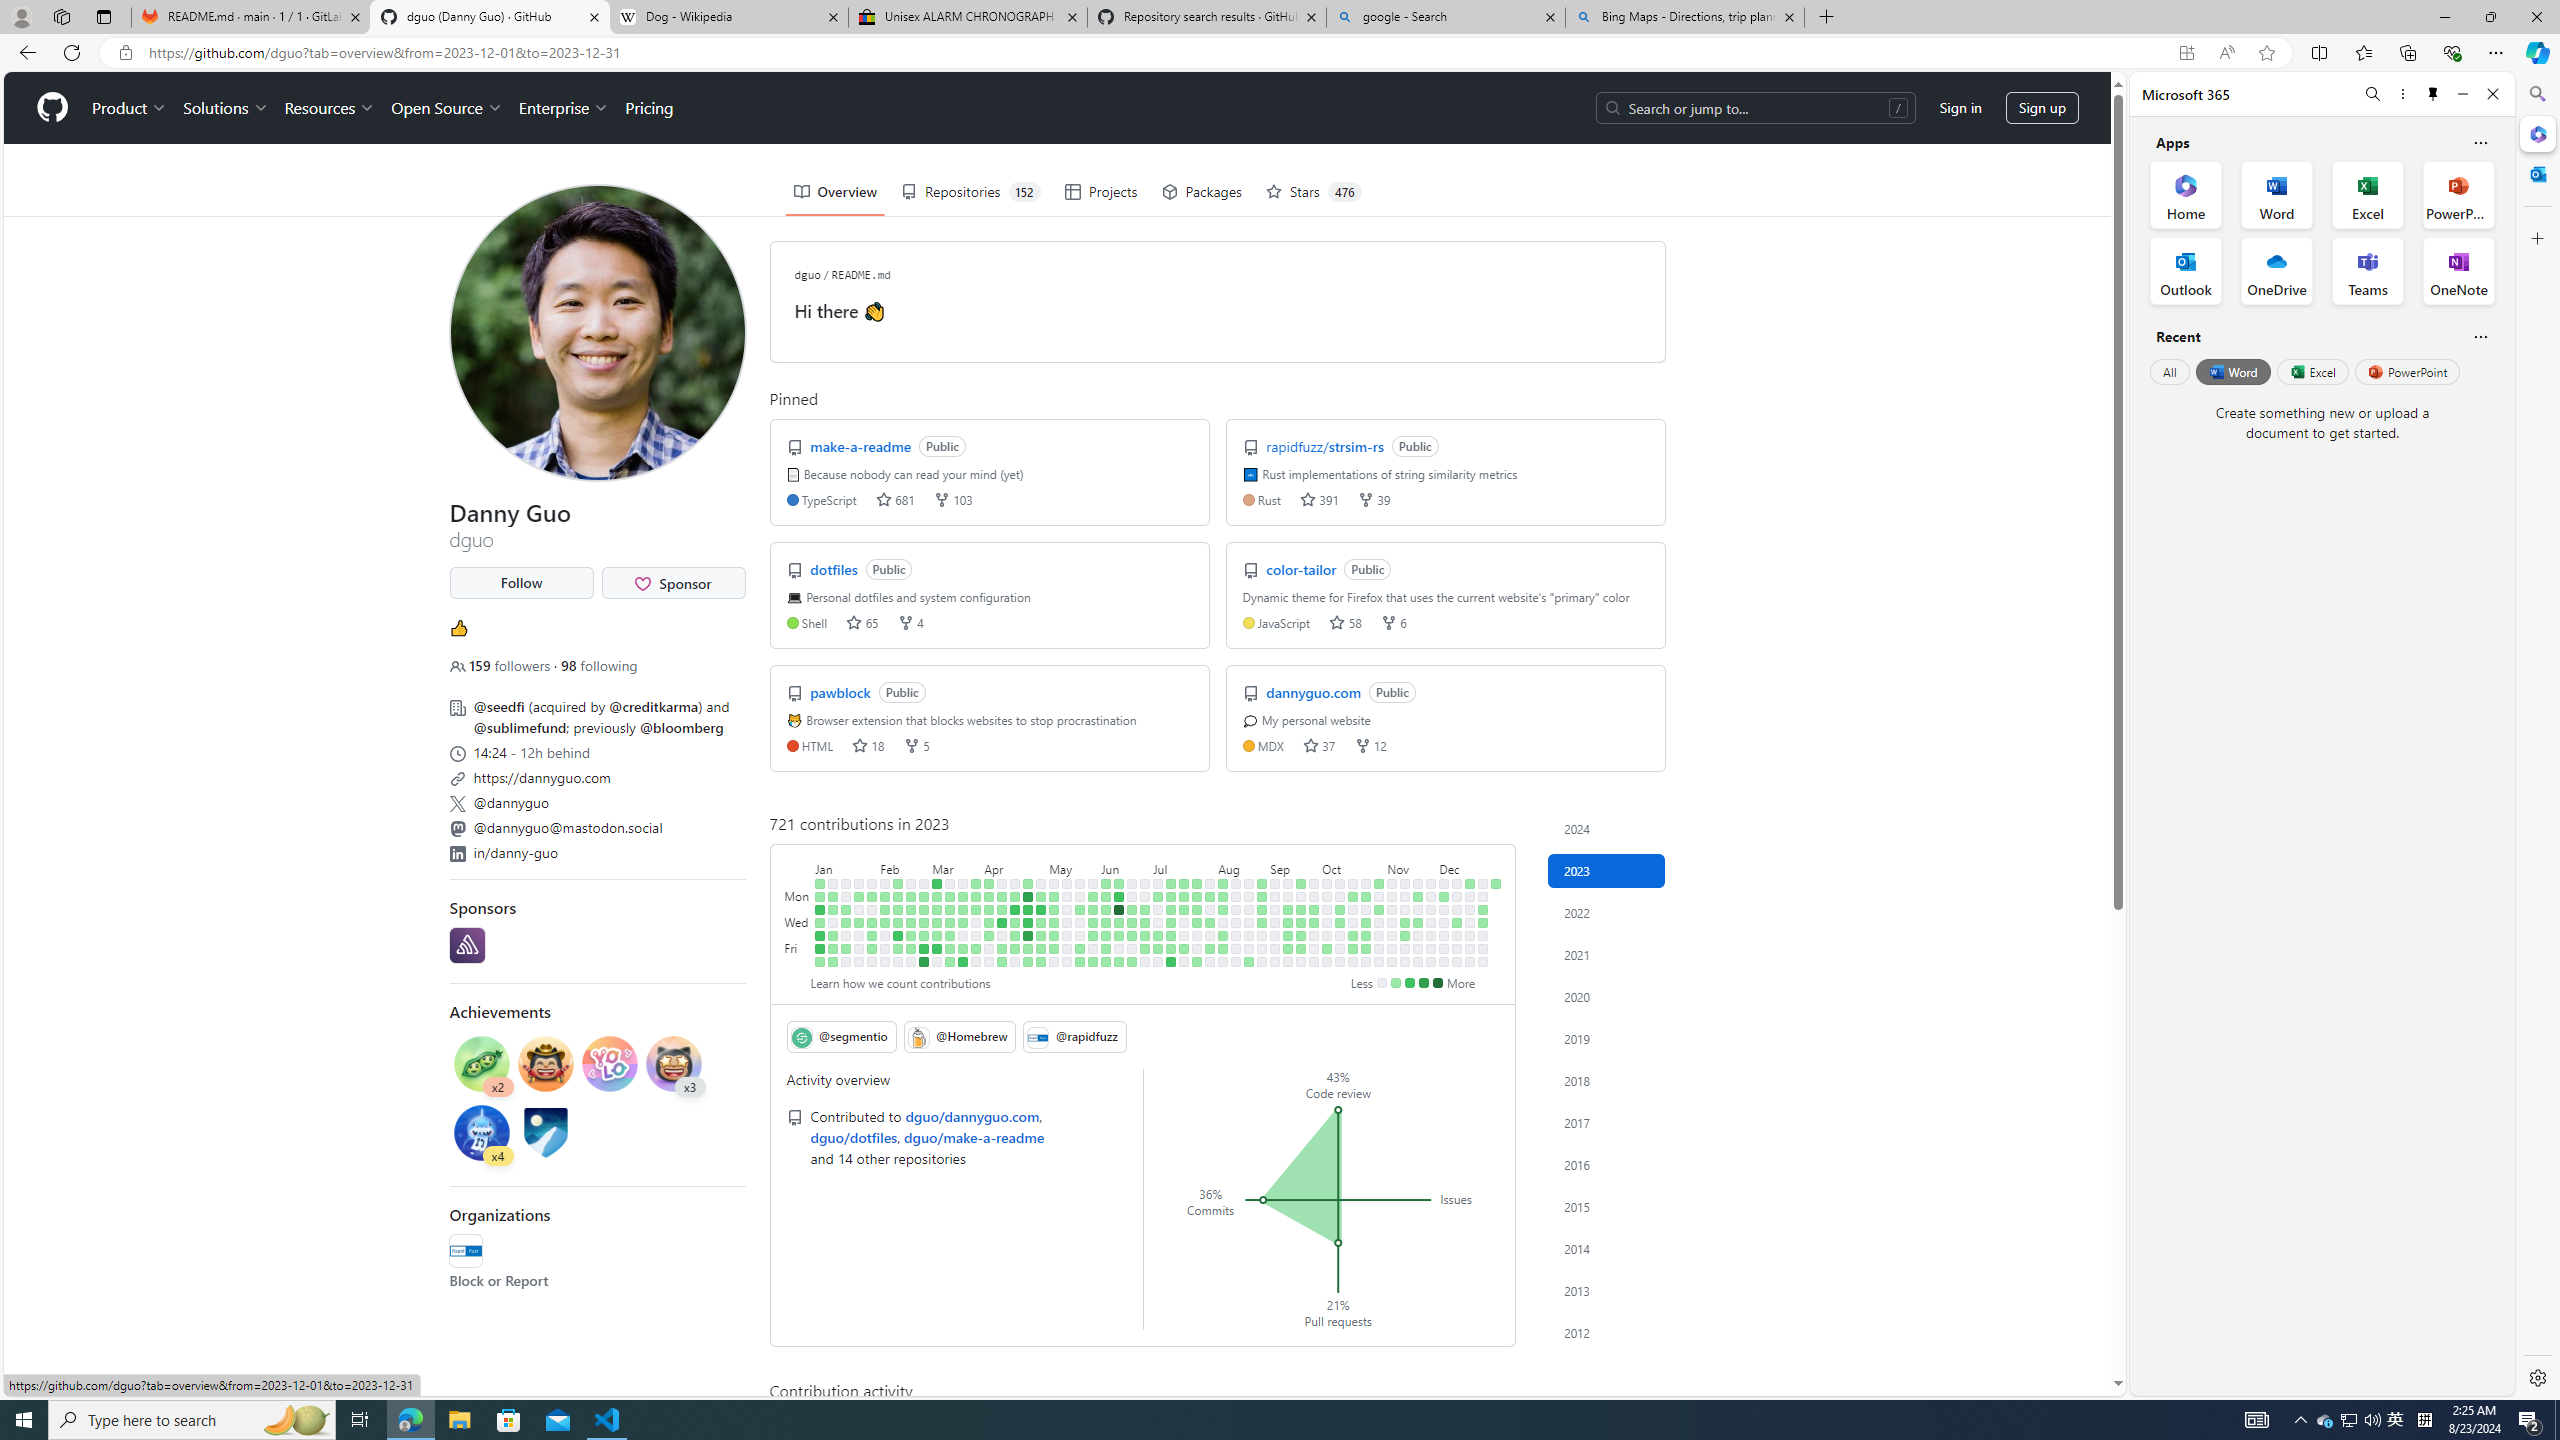 The height and width of the screenshot is (1440, 2560). Describe the element at coordinates (1326, 962) in the screenshot. I see `No contributions on October 7th.` at that location.